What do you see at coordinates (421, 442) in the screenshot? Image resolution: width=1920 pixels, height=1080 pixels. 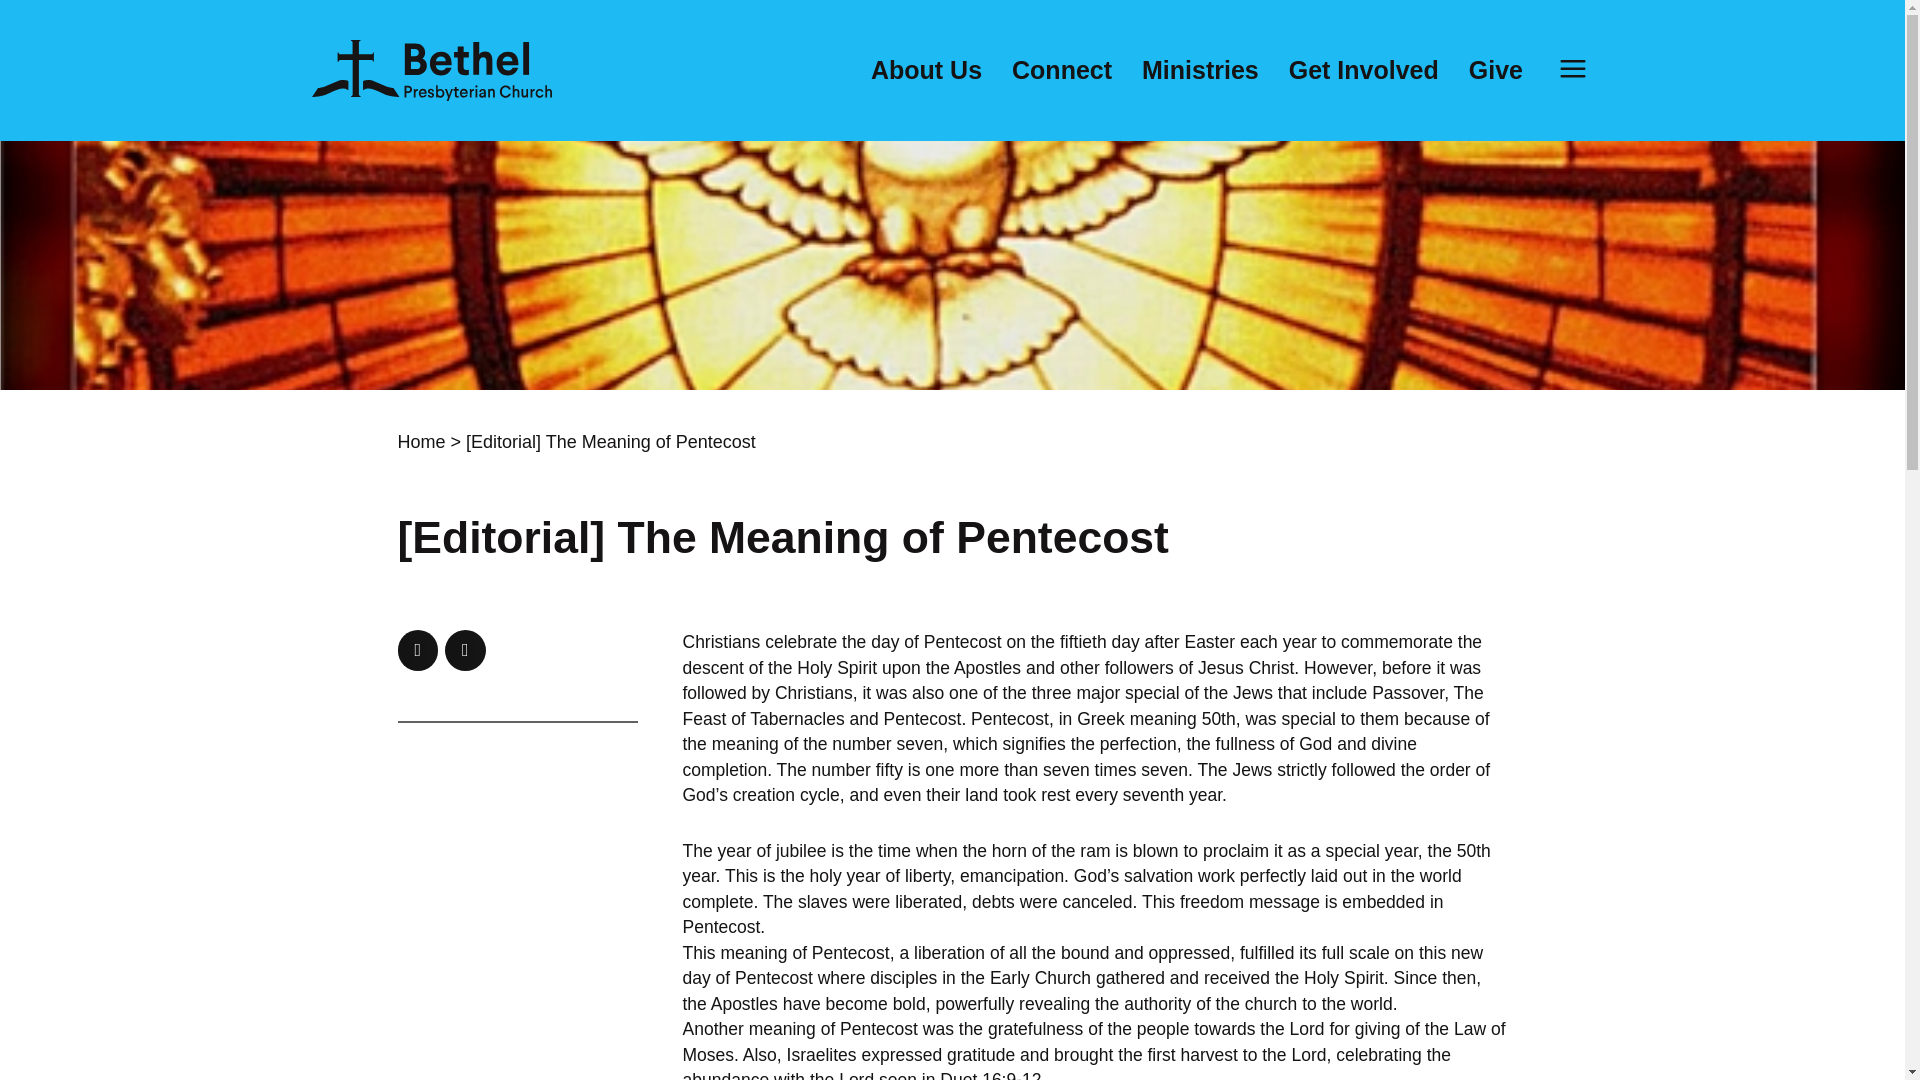 I see `Home` at bounding box center [421, 442].